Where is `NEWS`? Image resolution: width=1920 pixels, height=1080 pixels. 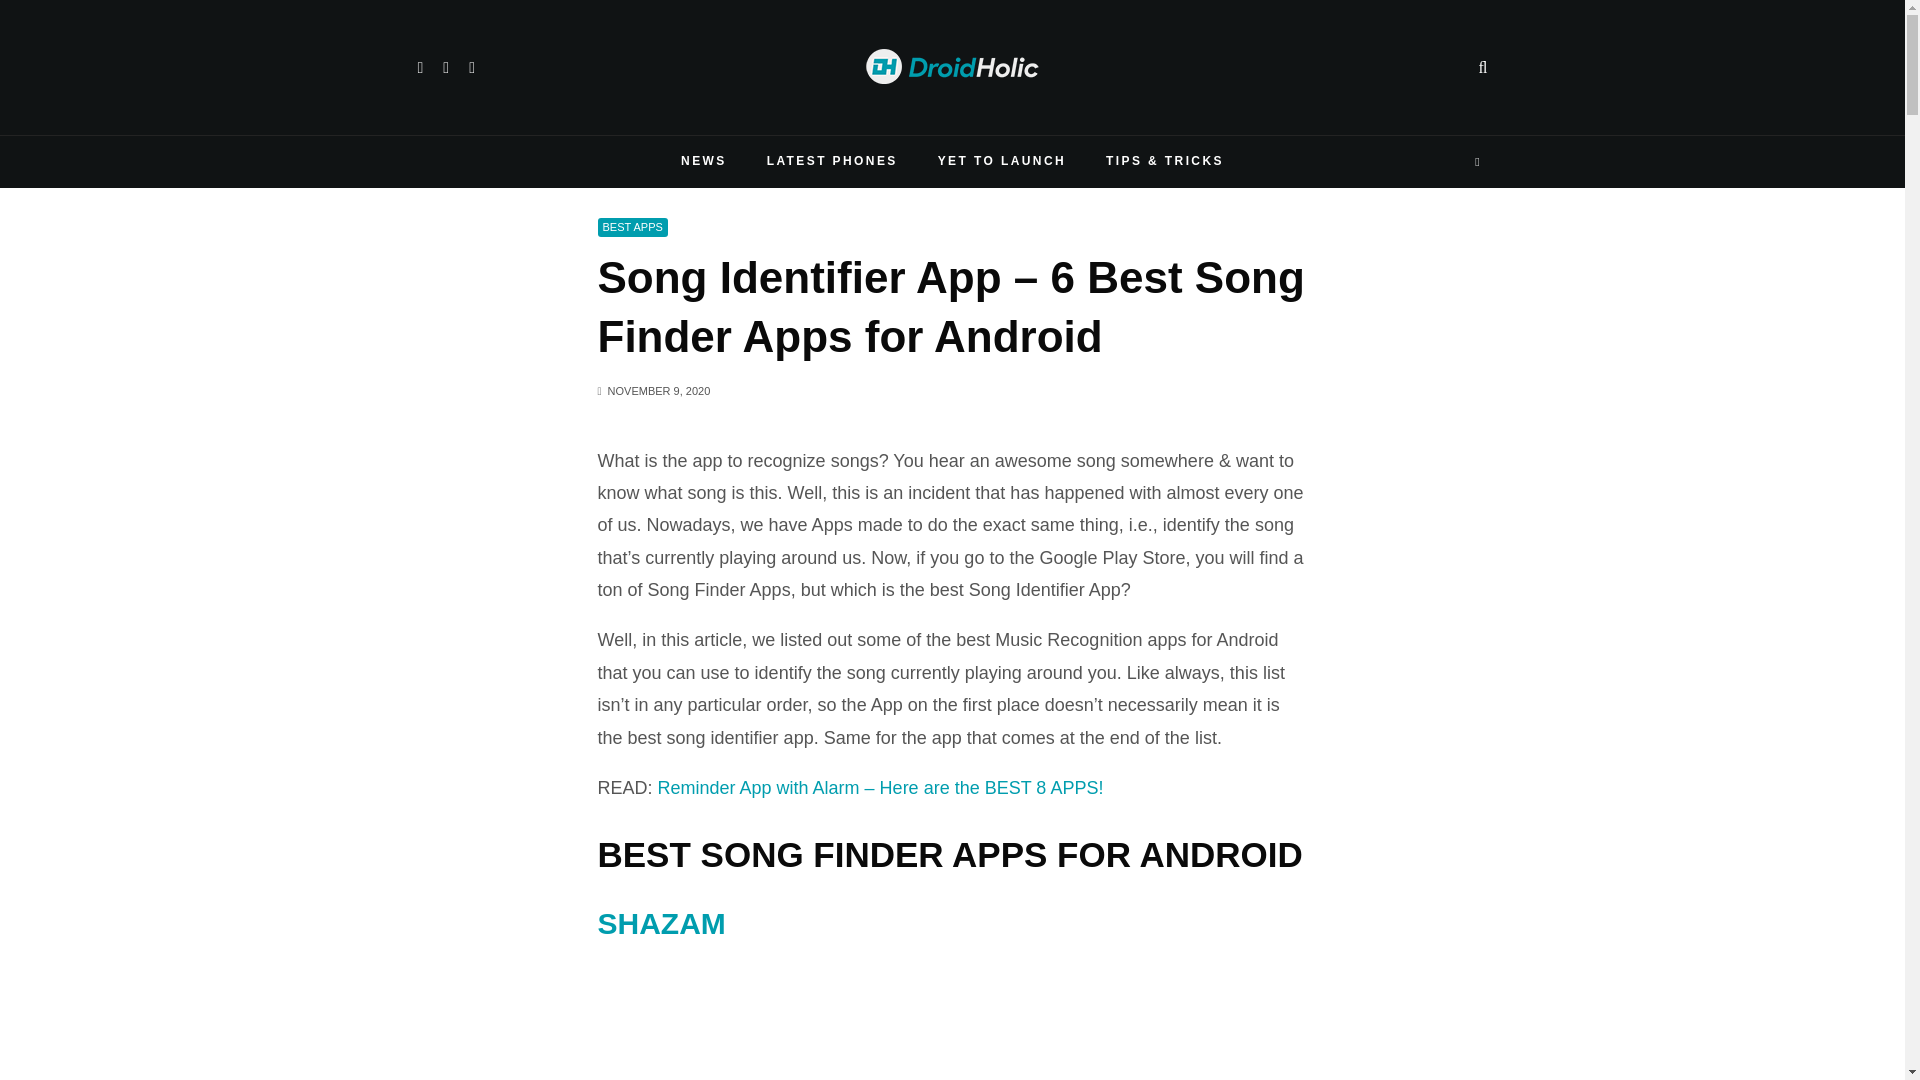
NEWS is located at coordinates (703, 162).